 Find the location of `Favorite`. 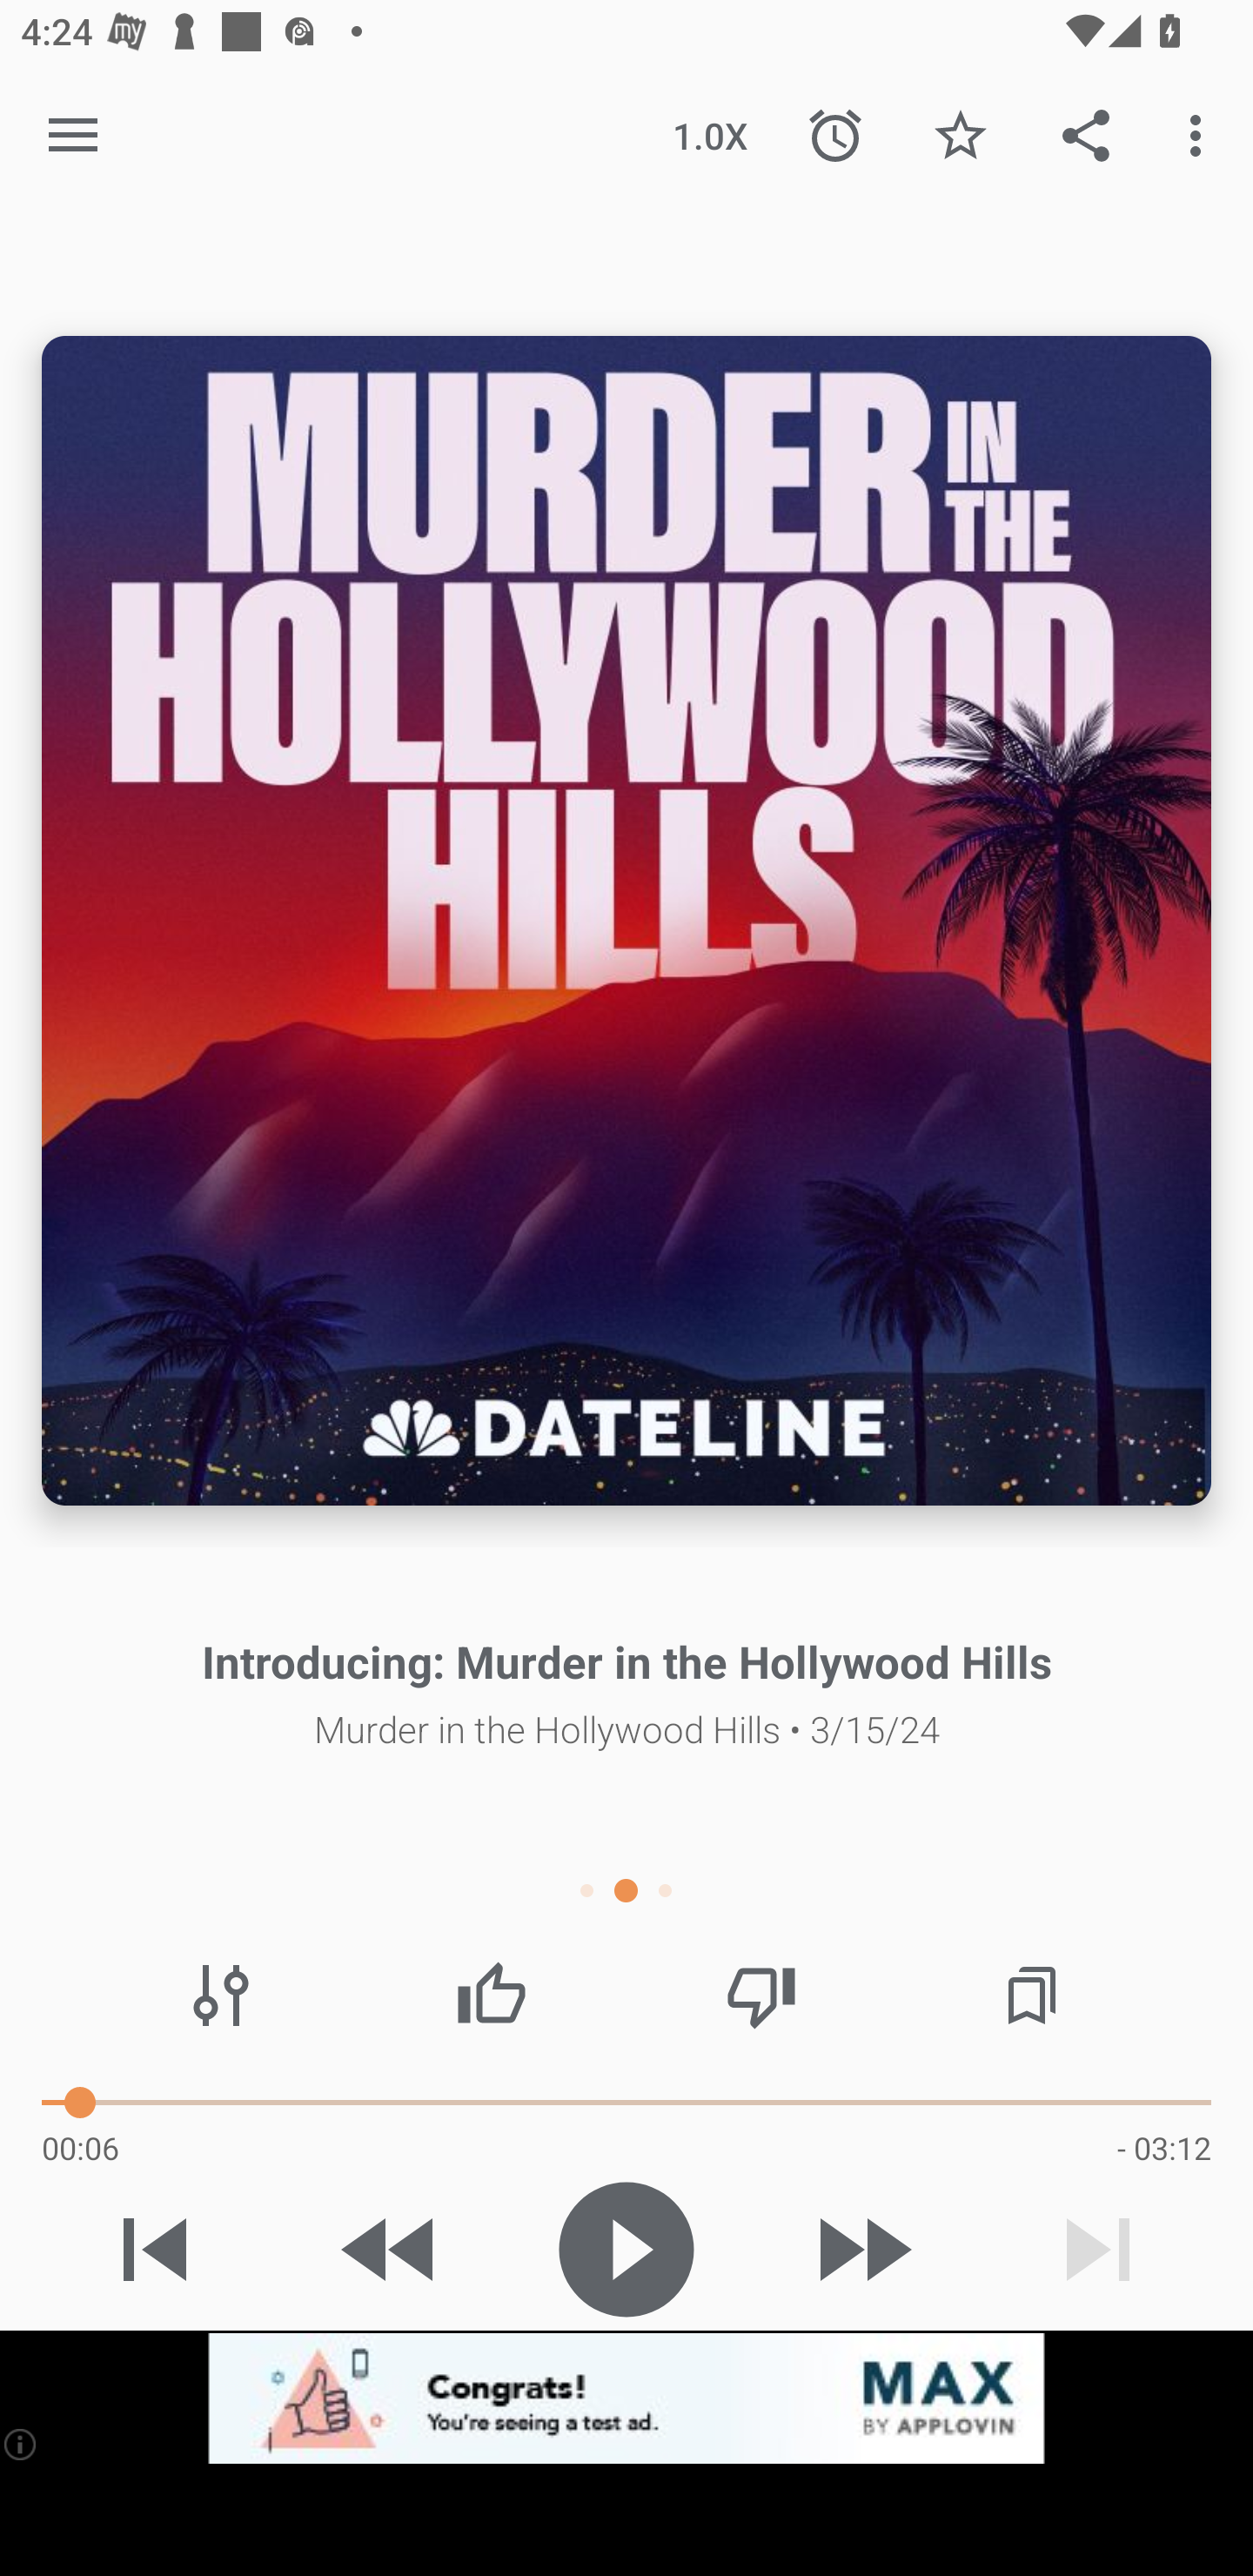

Favorite is located at coordinates (961, 134).